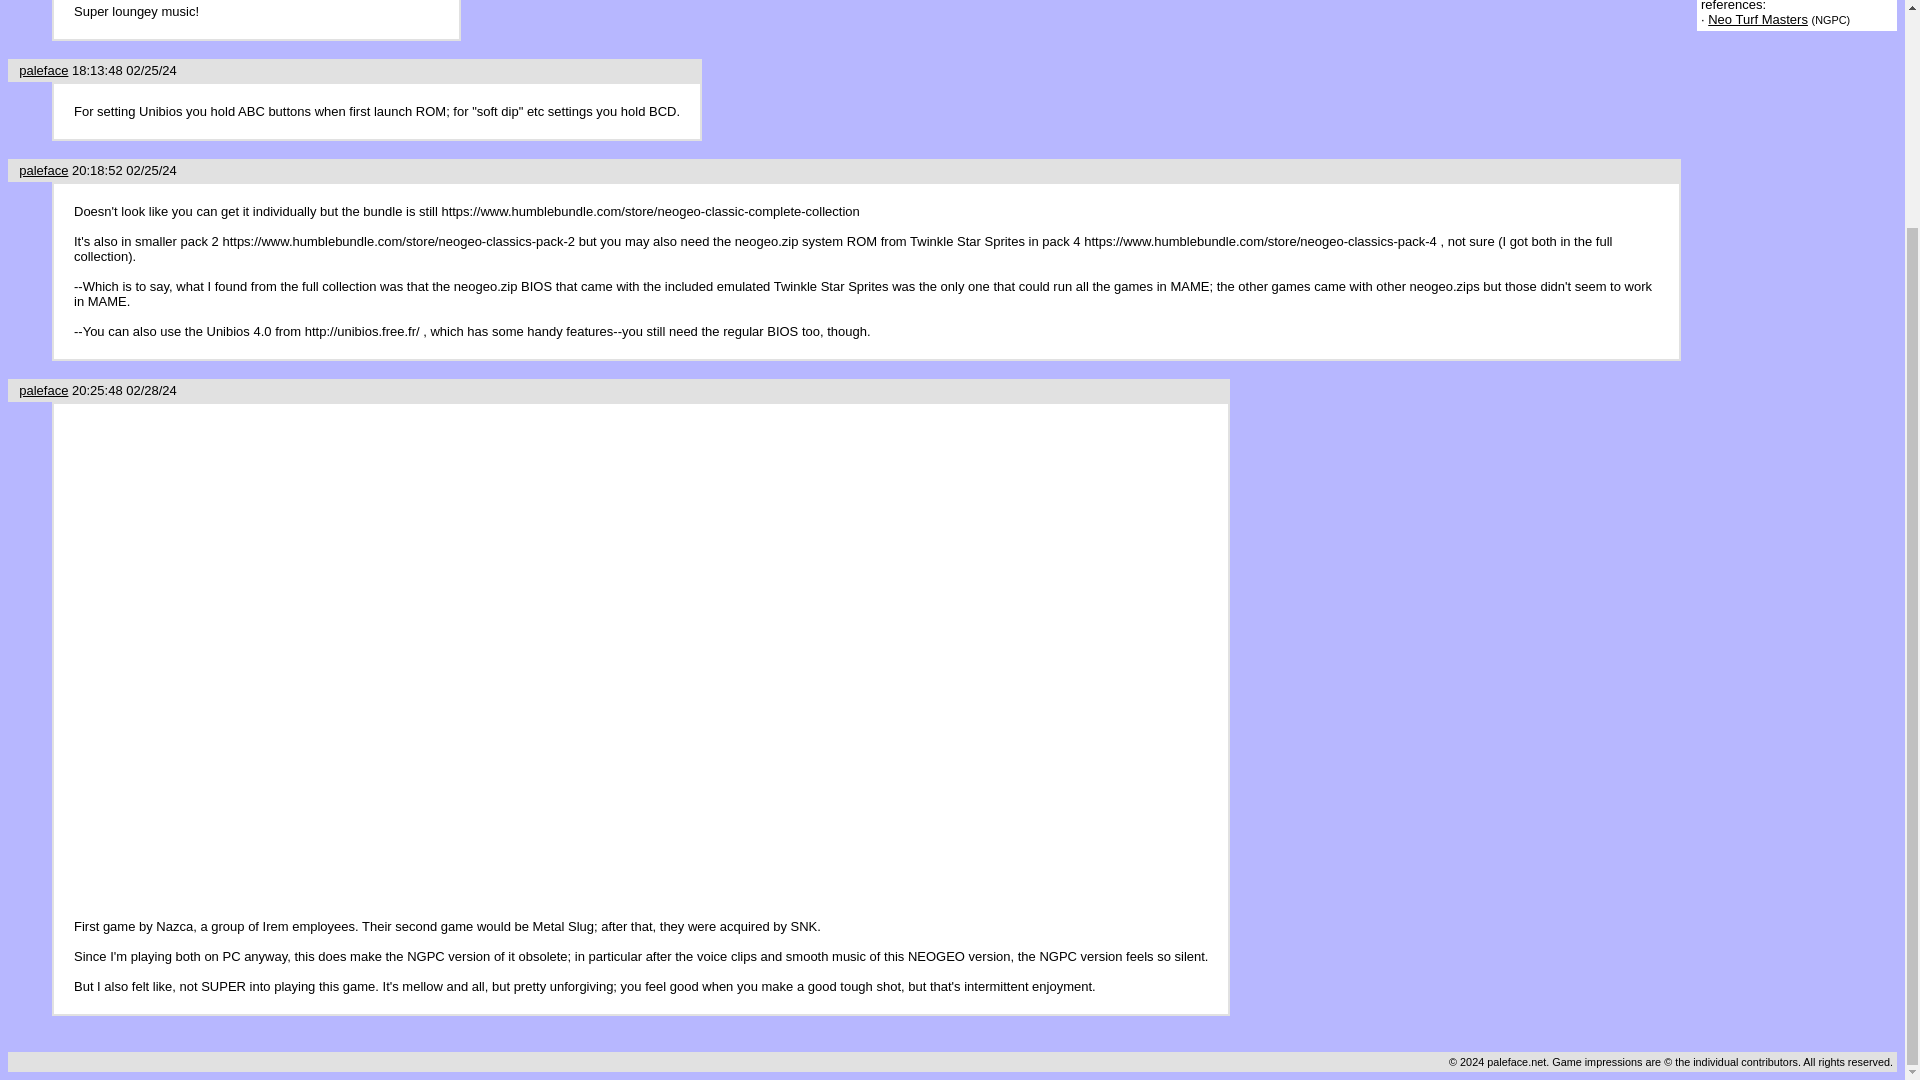 The height and width of the screenshot is (1080, 1920). Describe the element at coordinates (1758, 19) in the screenshot. I see `Neo Turf Masters` at that location.